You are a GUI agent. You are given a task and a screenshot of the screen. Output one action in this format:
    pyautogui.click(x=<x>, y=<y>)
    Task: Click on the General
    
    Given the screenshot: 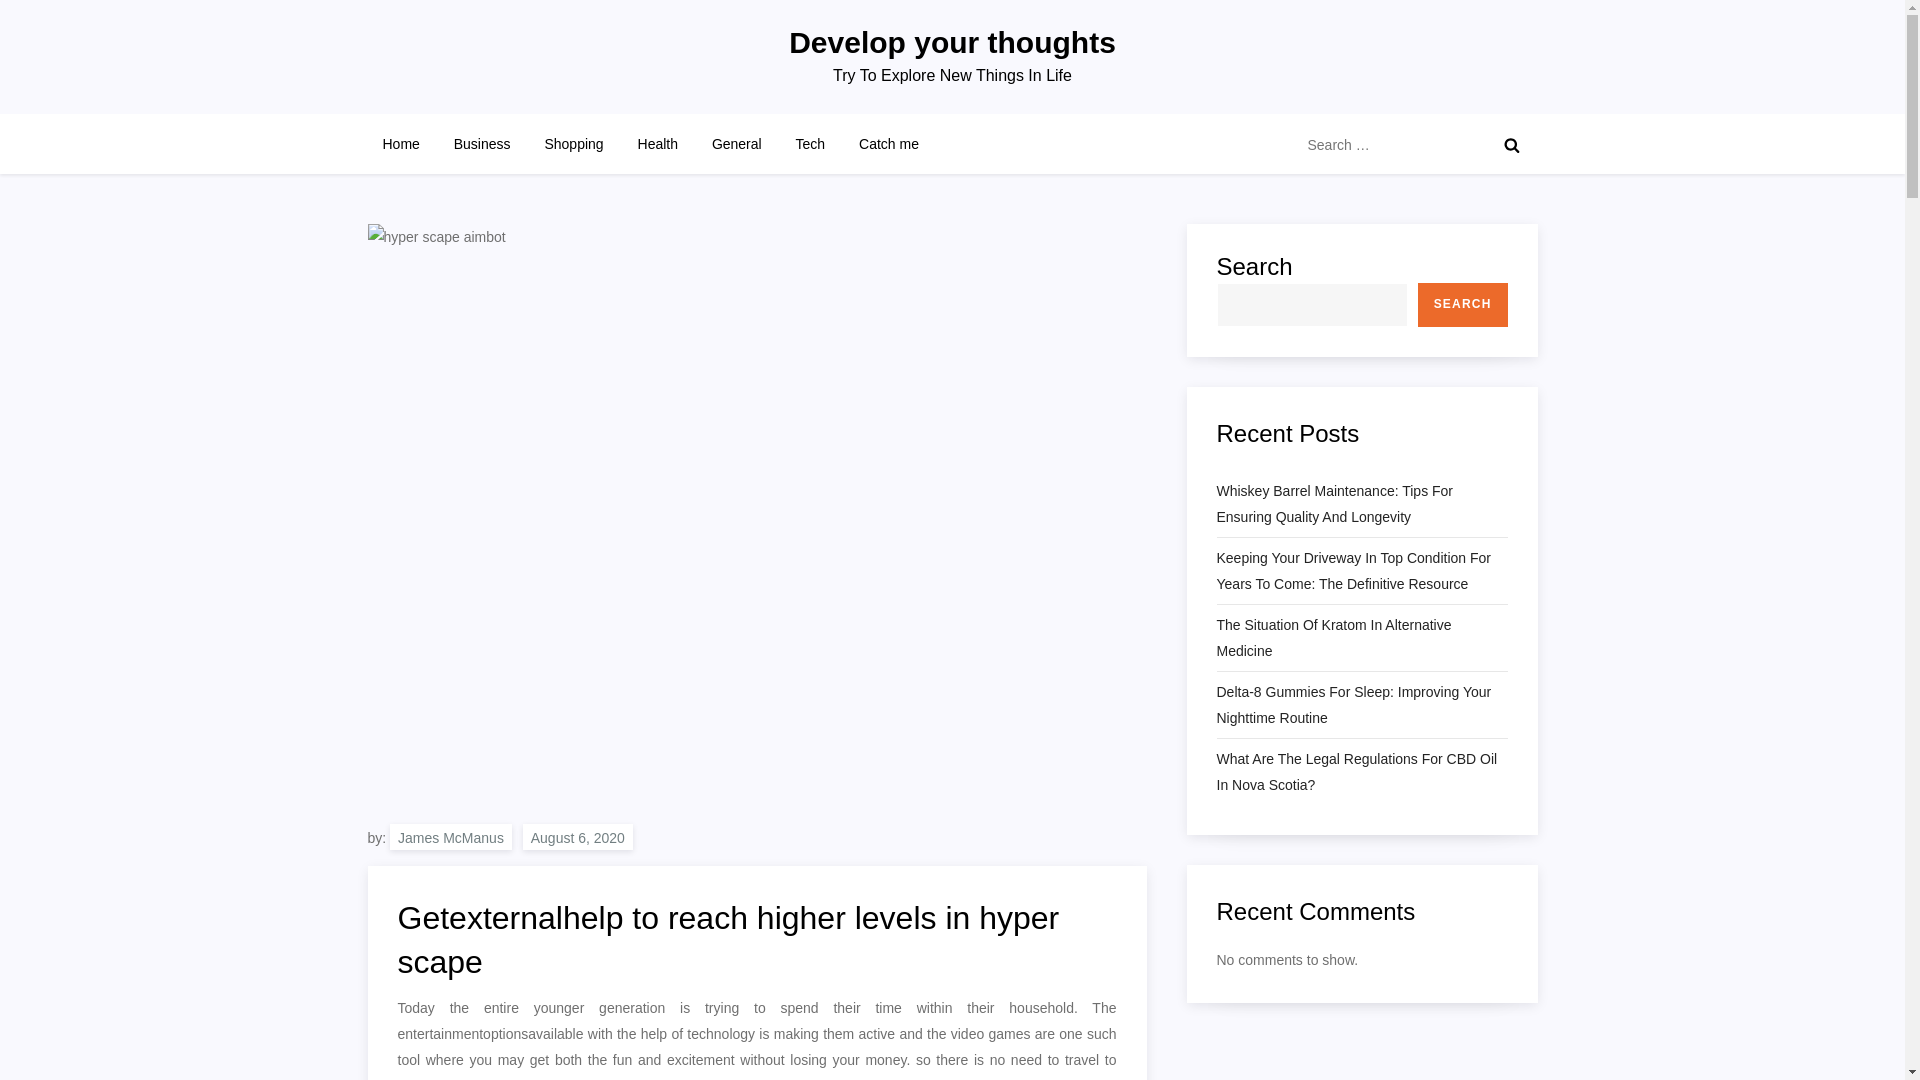 What is the action you would take?
    pyautogui.click(x=736, y=144)
    